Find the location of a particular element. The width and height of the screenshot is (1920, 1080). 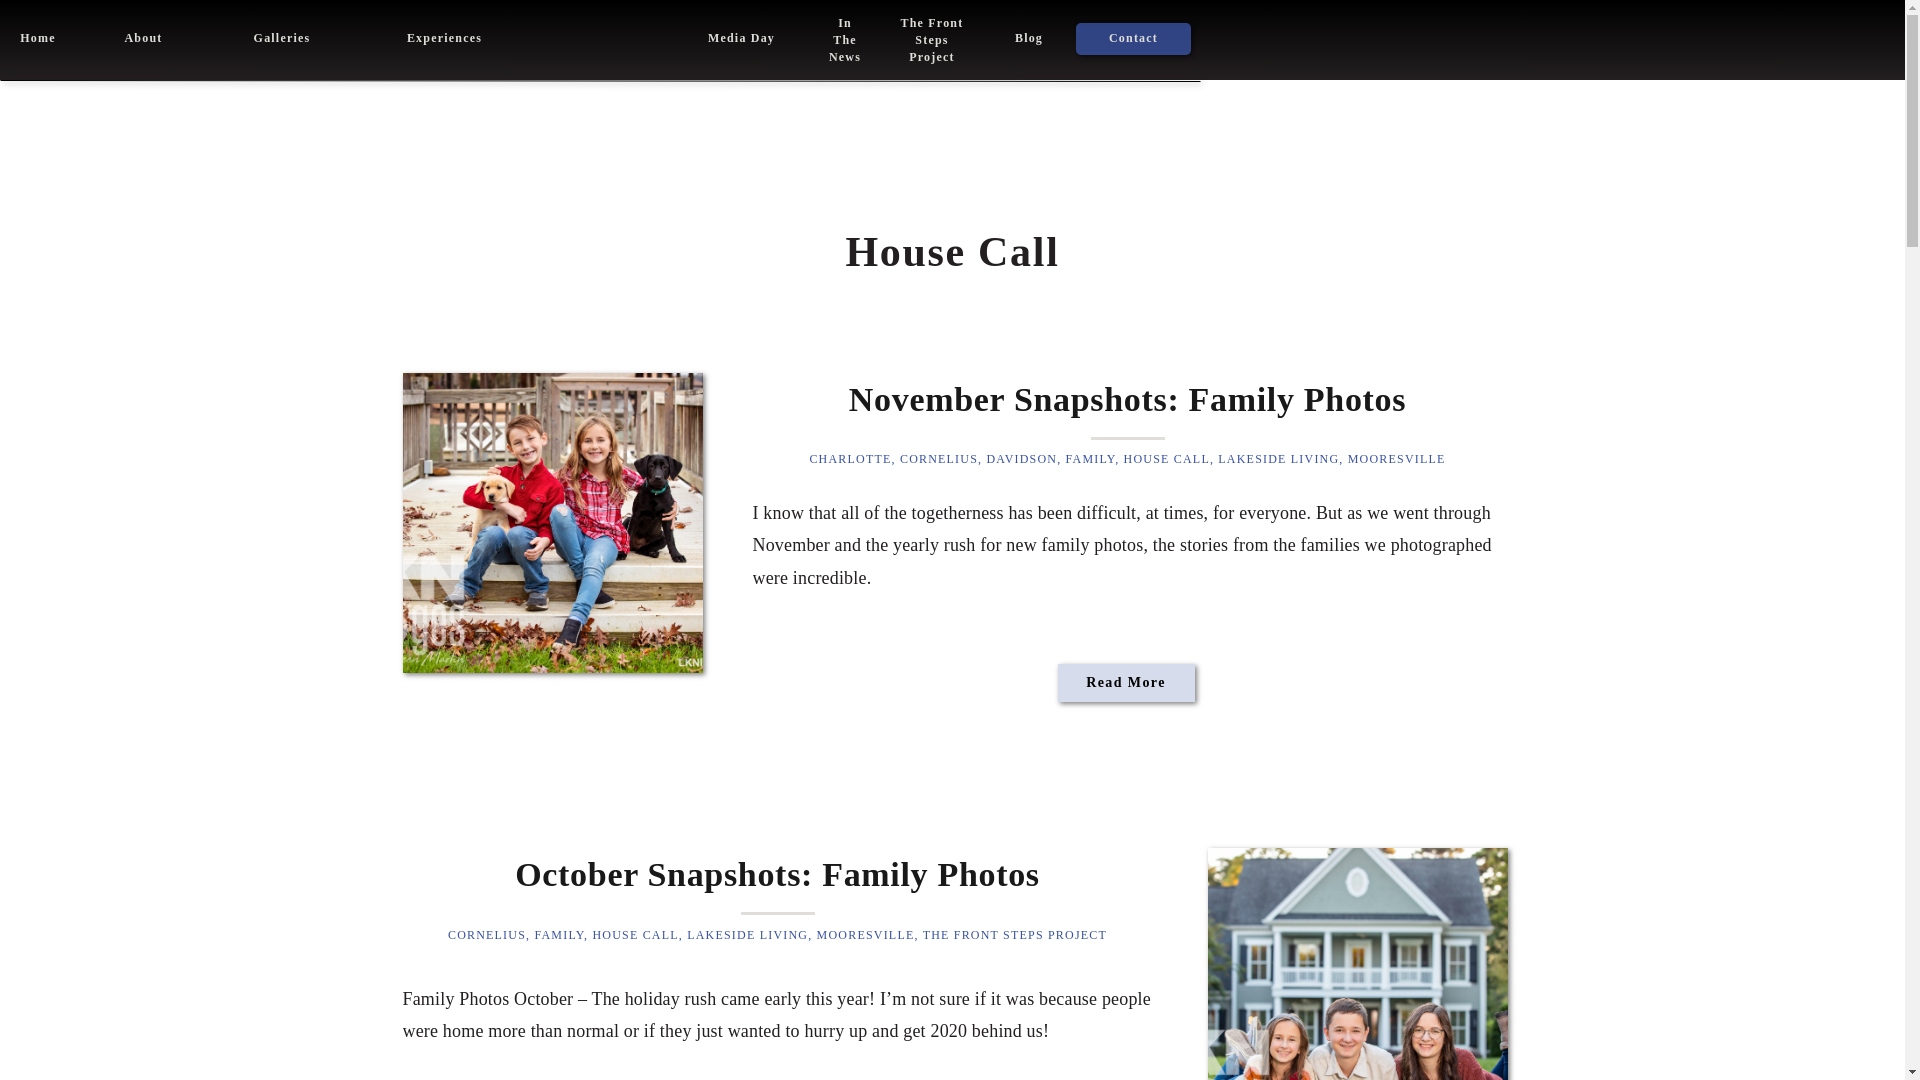

November Snapshots: Family Photos is located at coordinates (37, 38).